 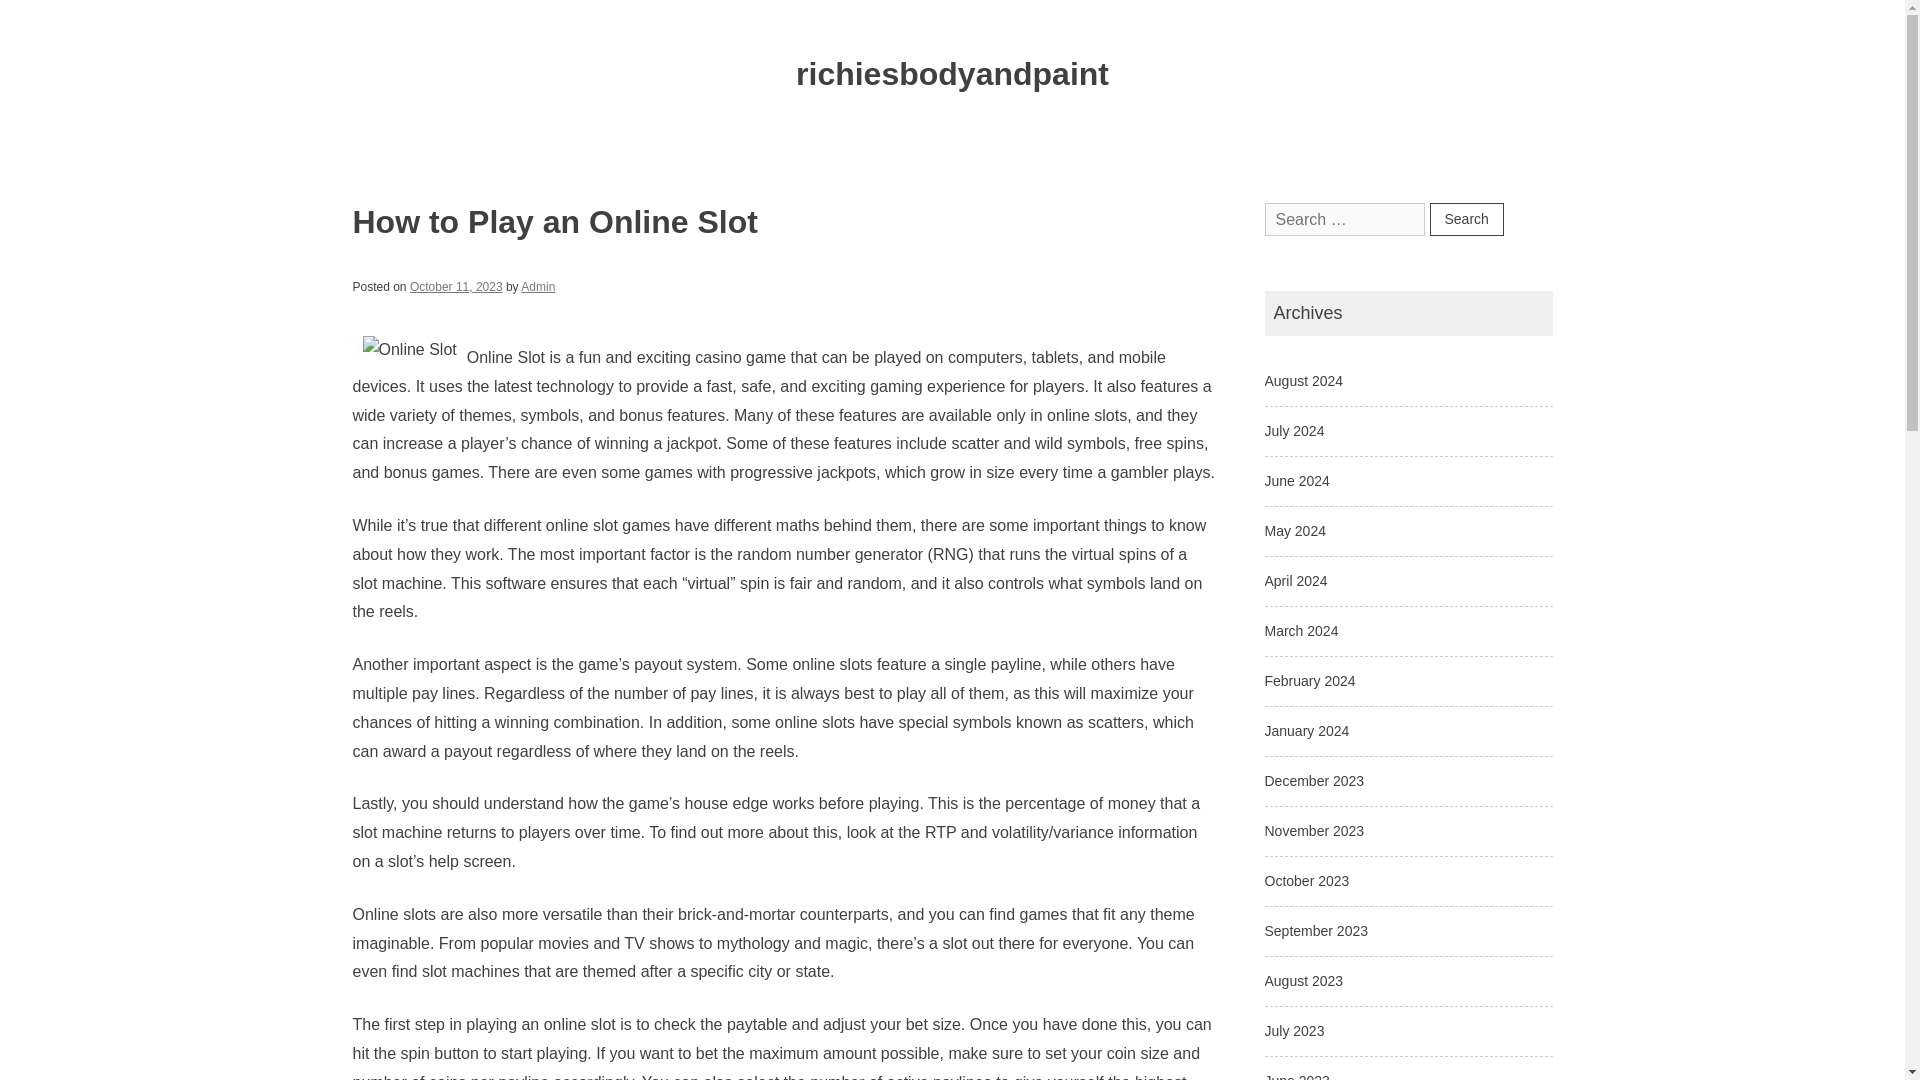 What do you see at coordinates (1300, 631) in the screenshot?
I see `March 2024` at bounding box center [1300, 631].